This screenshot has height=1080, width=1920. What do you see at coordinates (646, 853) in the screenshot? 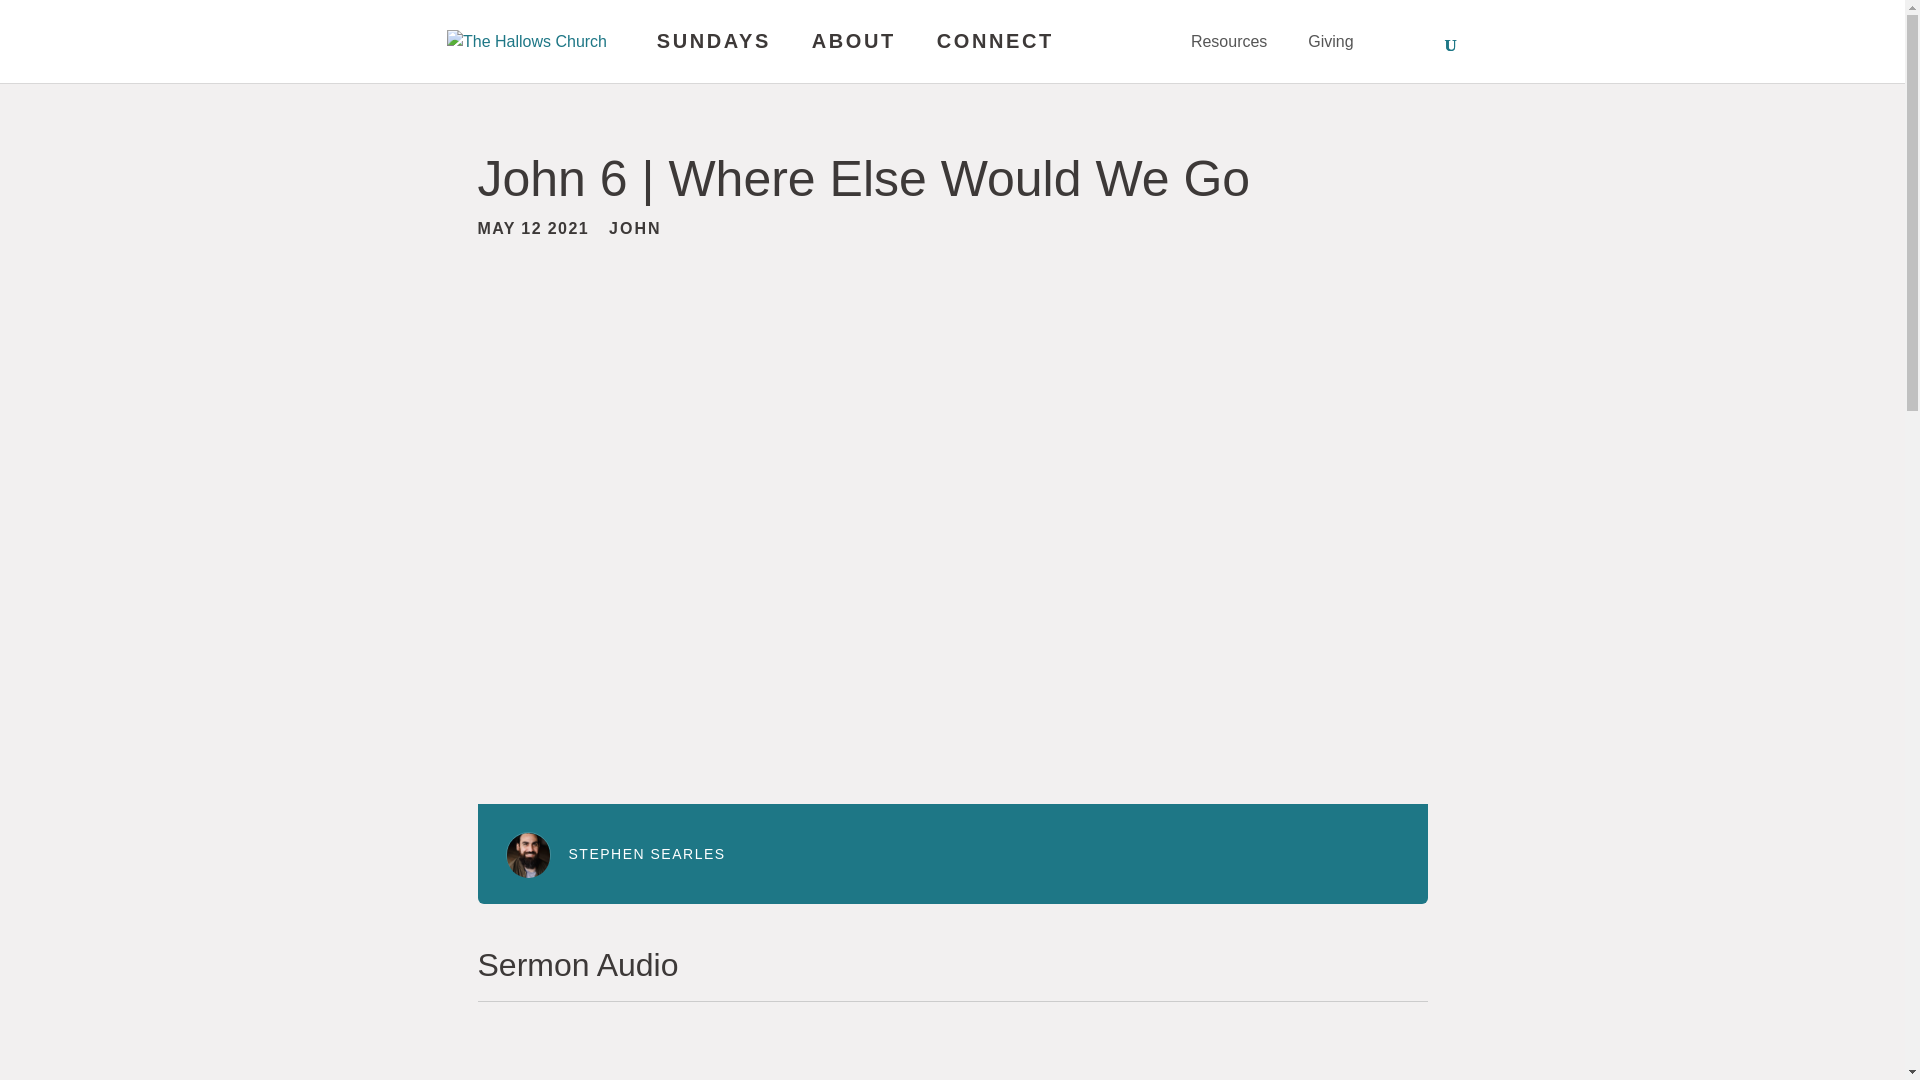
I see `STEPHEN SEARLES` at bounding box center [646, 853].